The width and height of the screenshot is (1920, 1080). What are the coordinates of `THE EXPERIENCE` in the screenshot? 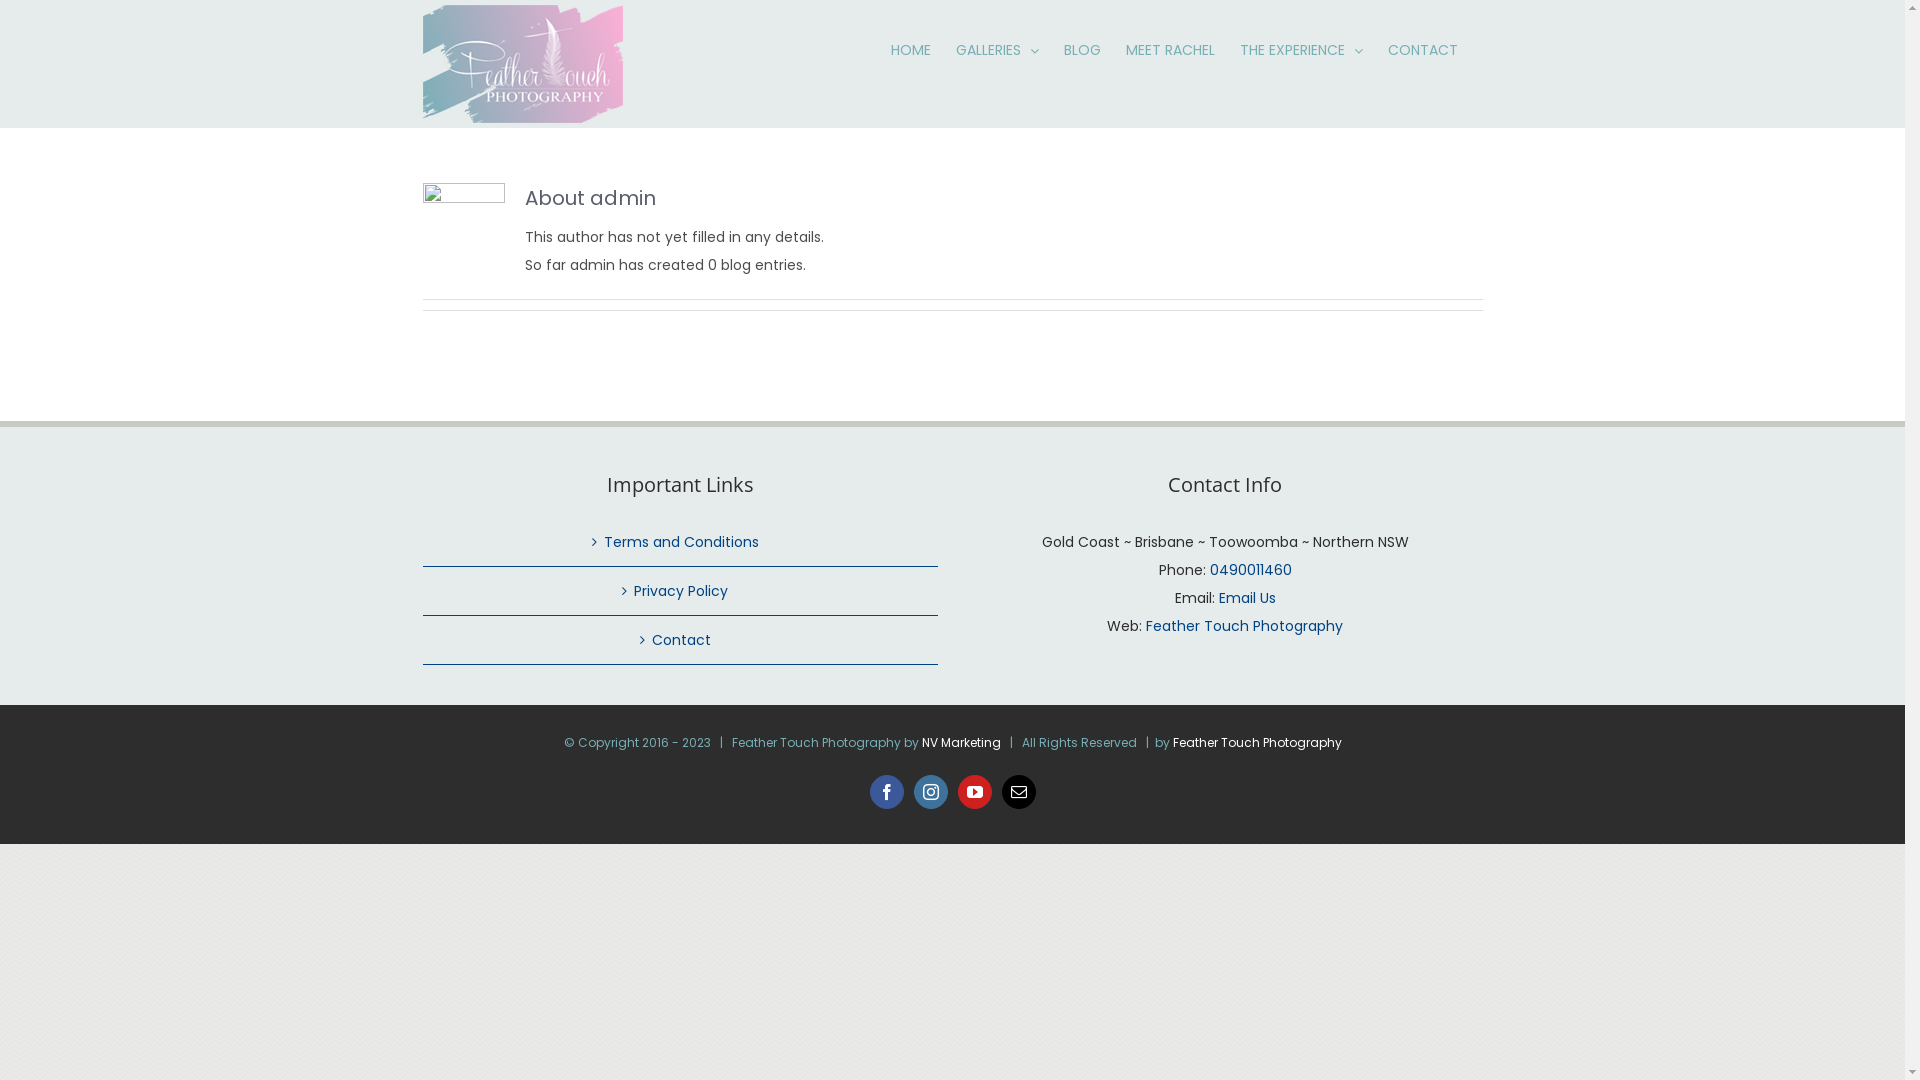 It's located at (1302, 48).